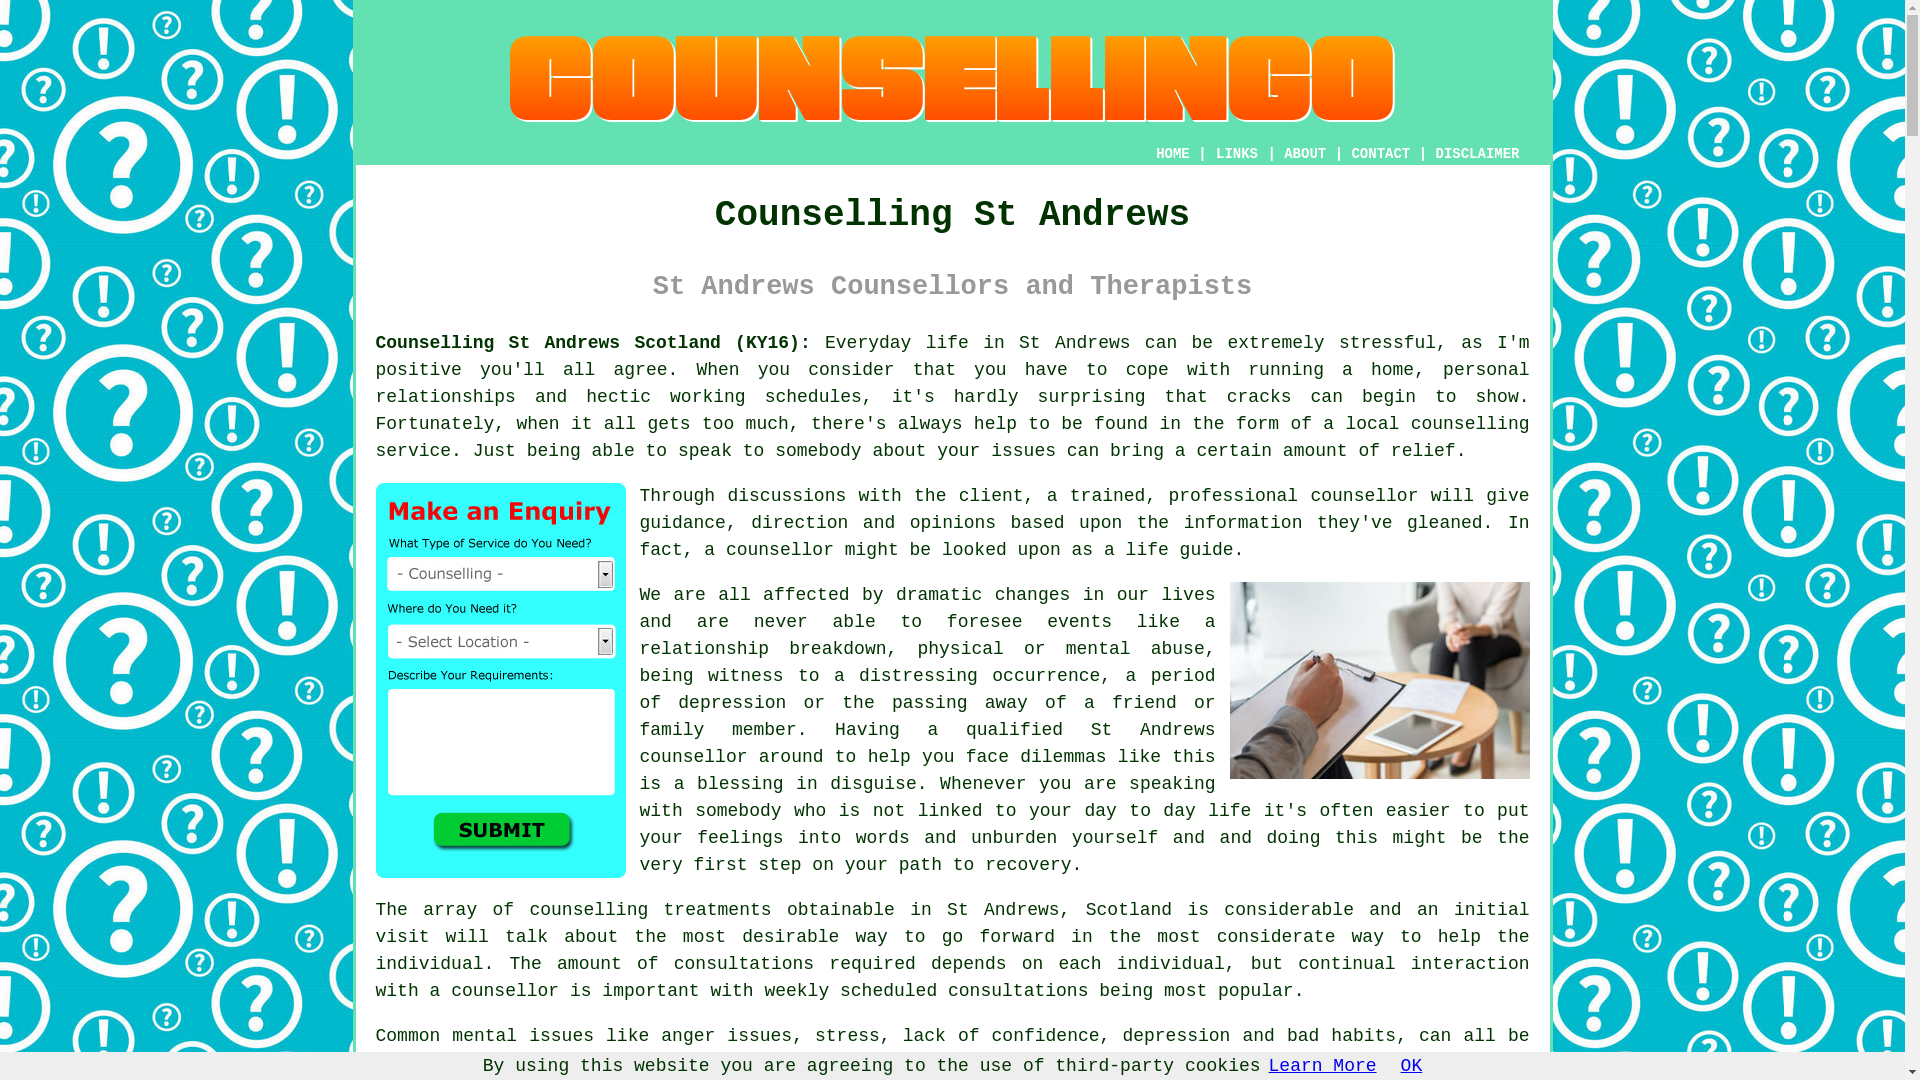  What do you see at coordinates (1172, 154) in the screenshot?
I see `HOME` at bounding box center [1172, 154].